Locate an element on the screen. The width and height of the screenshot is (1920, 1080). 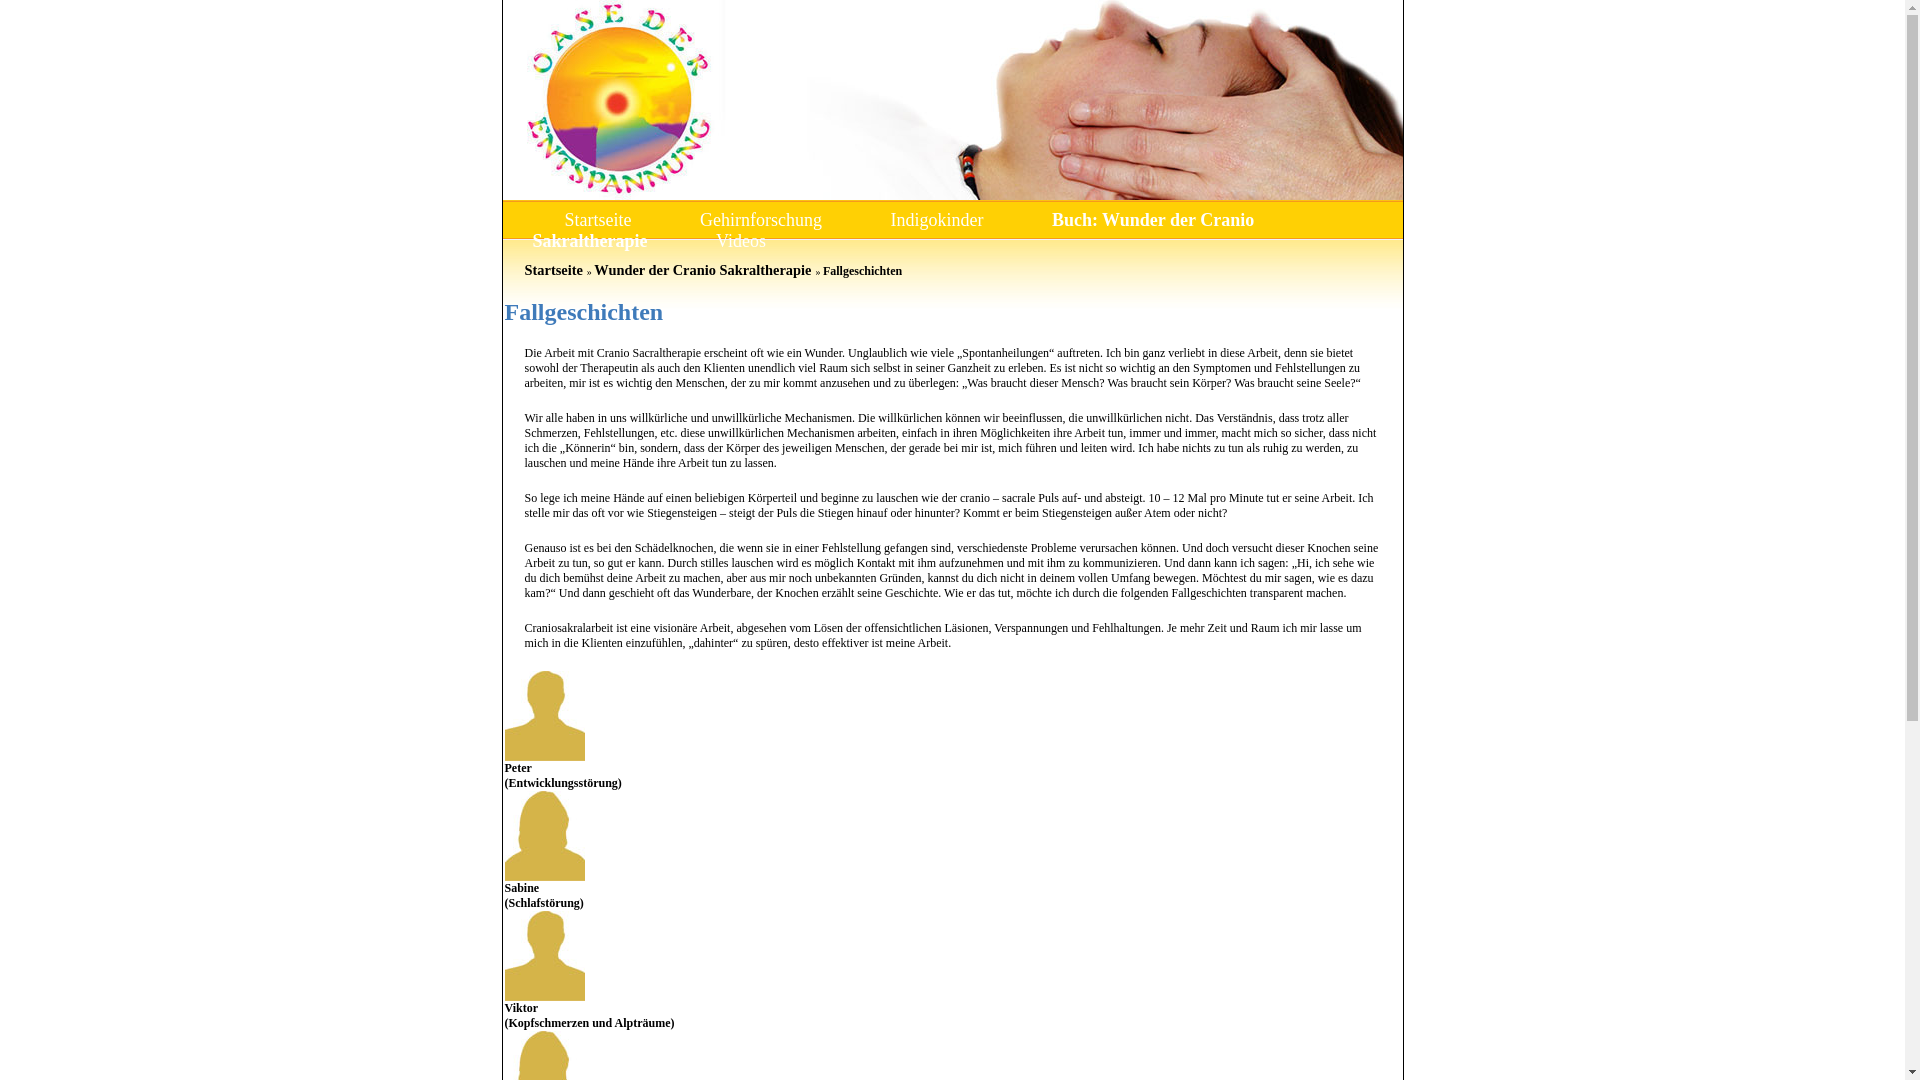
Videos is located at coordinates (741, 241).